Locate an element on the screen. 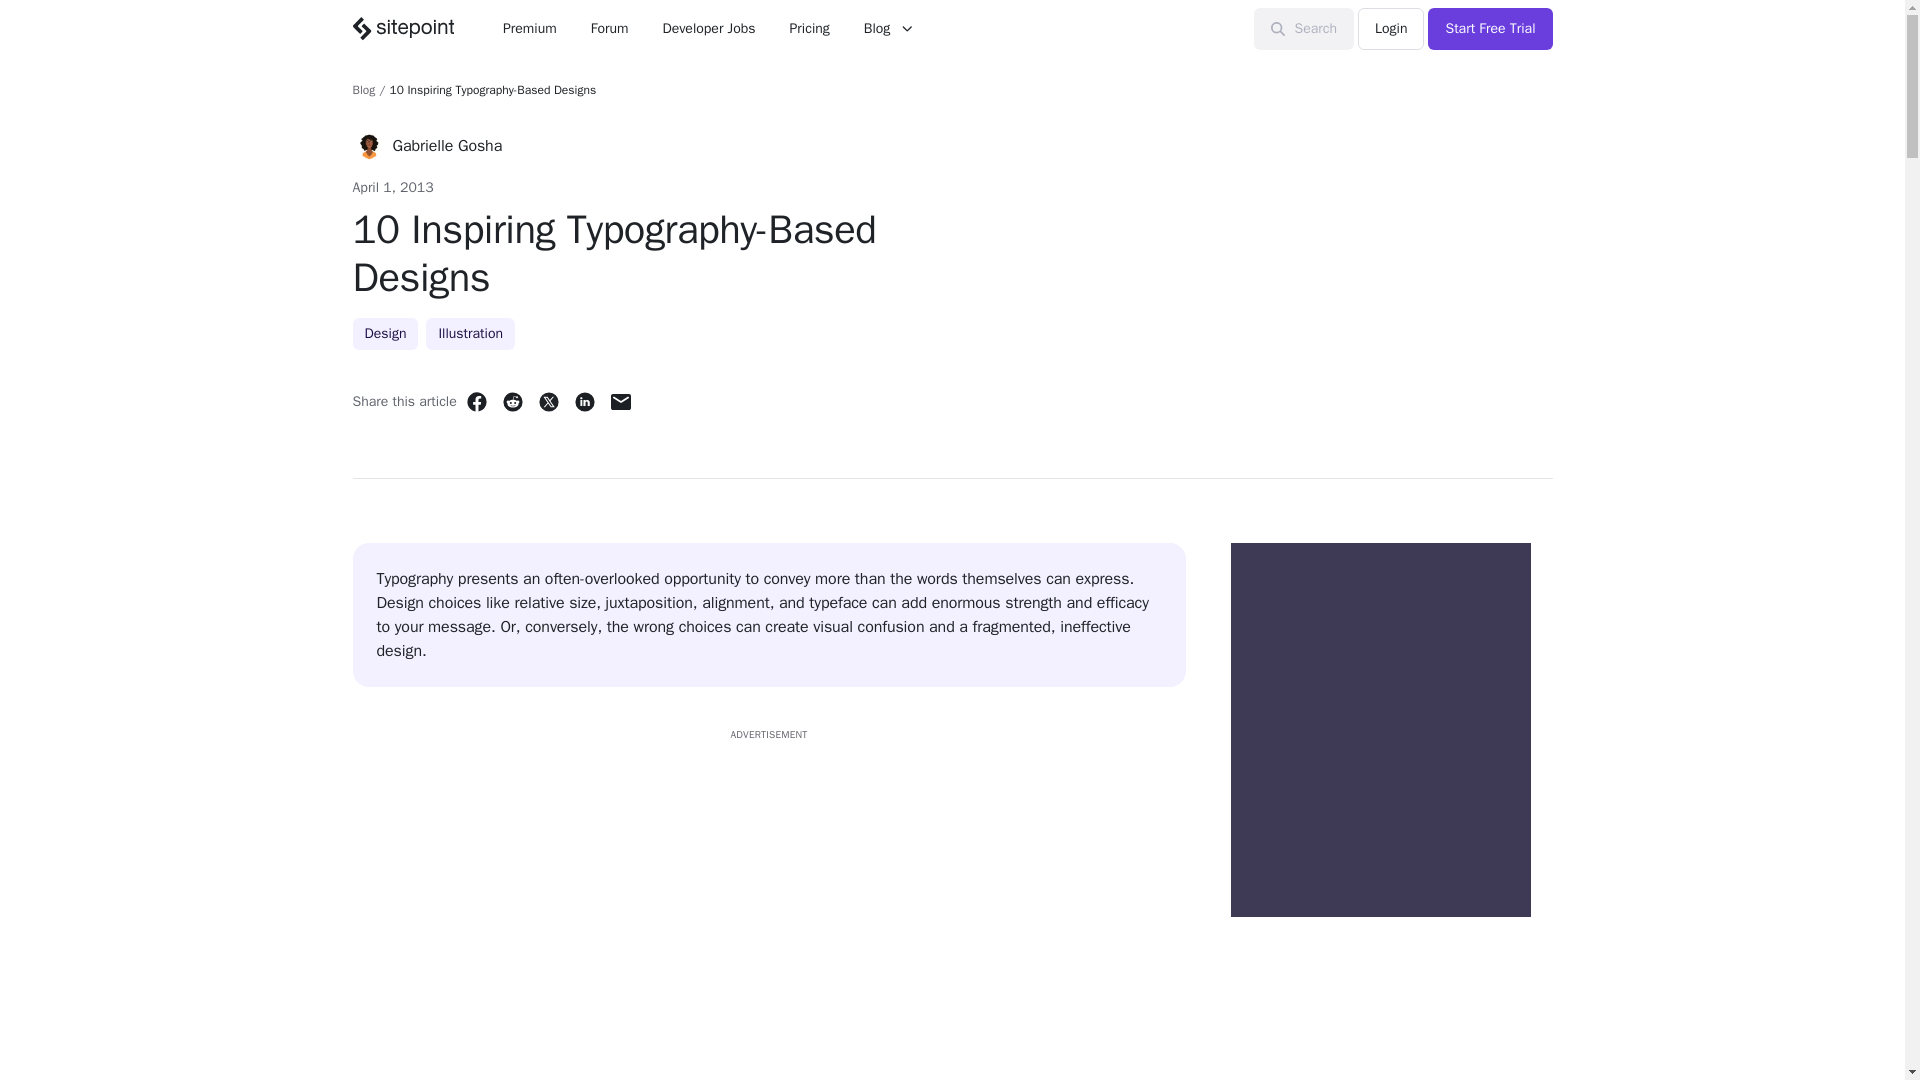  Blog is located at coordinates (888, 28).